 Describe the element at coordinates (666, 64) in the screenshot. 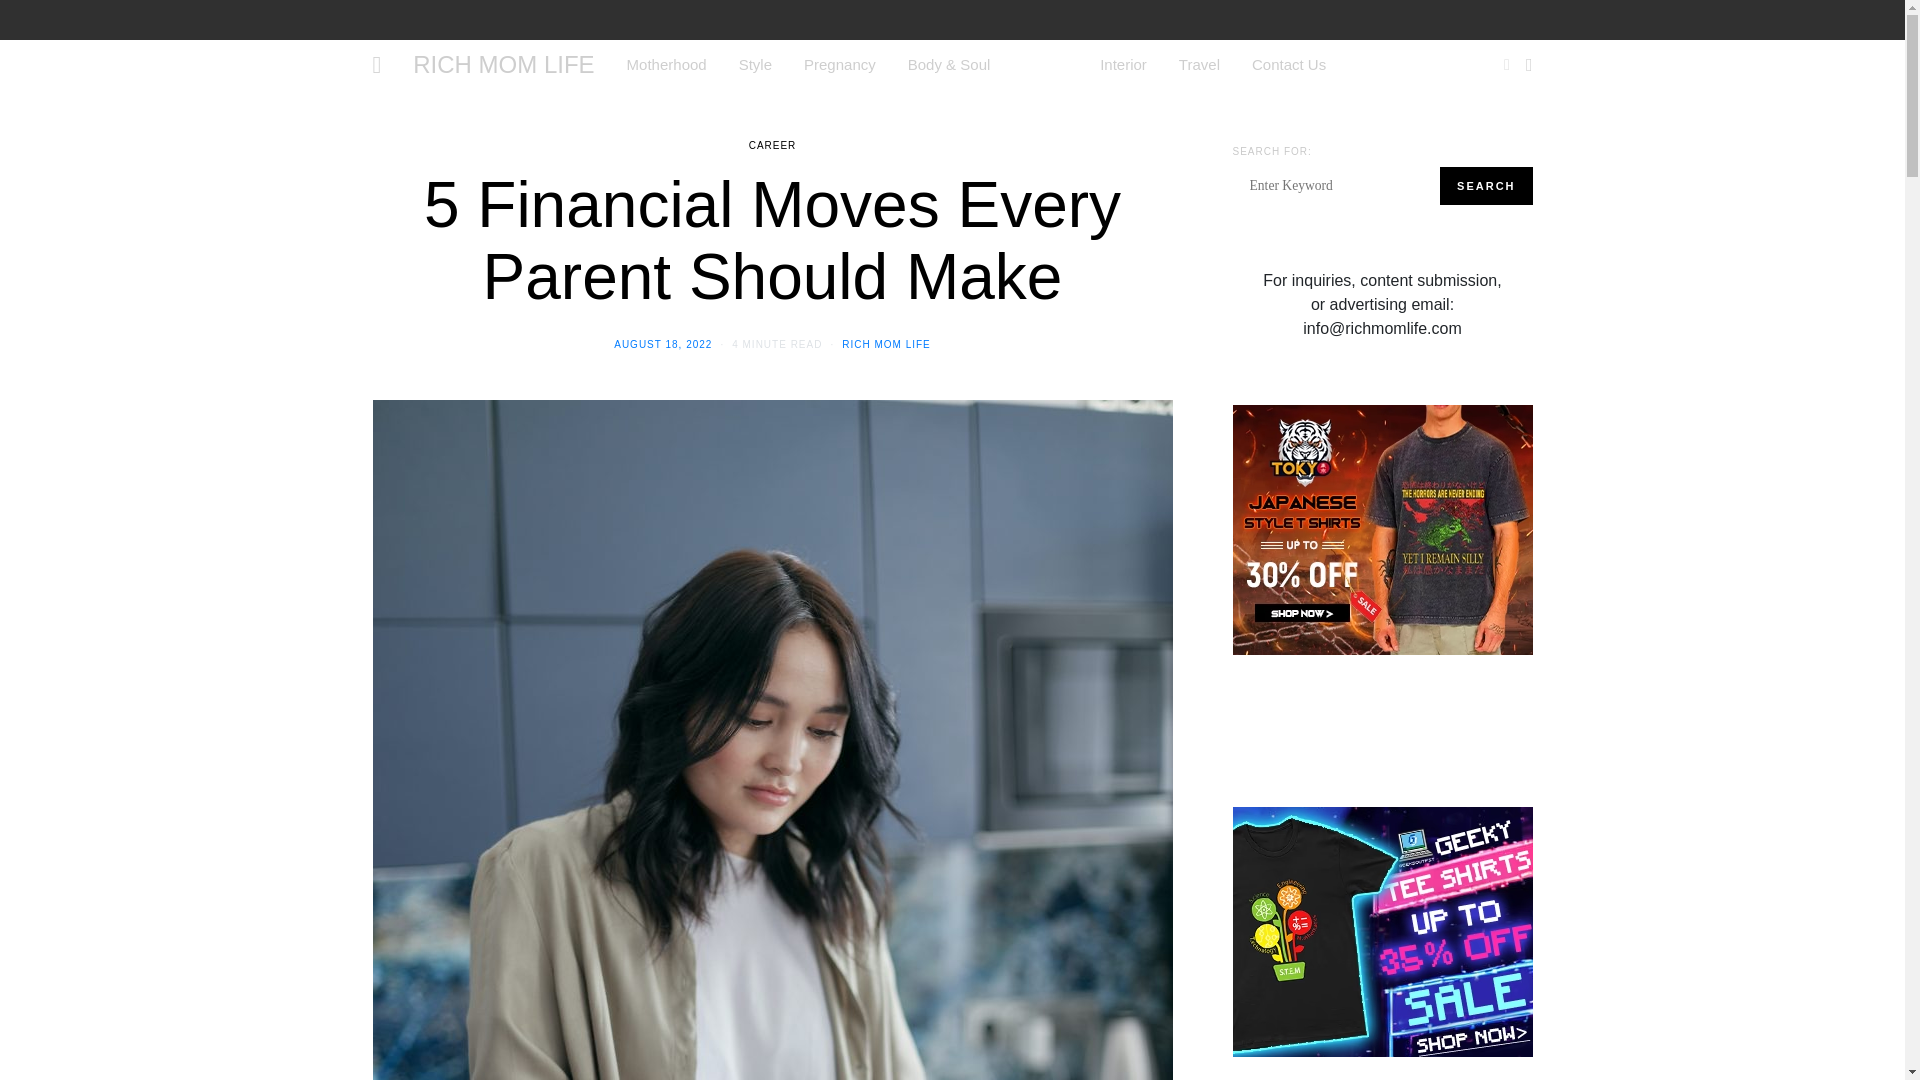

I see `Motherhood` at that location.